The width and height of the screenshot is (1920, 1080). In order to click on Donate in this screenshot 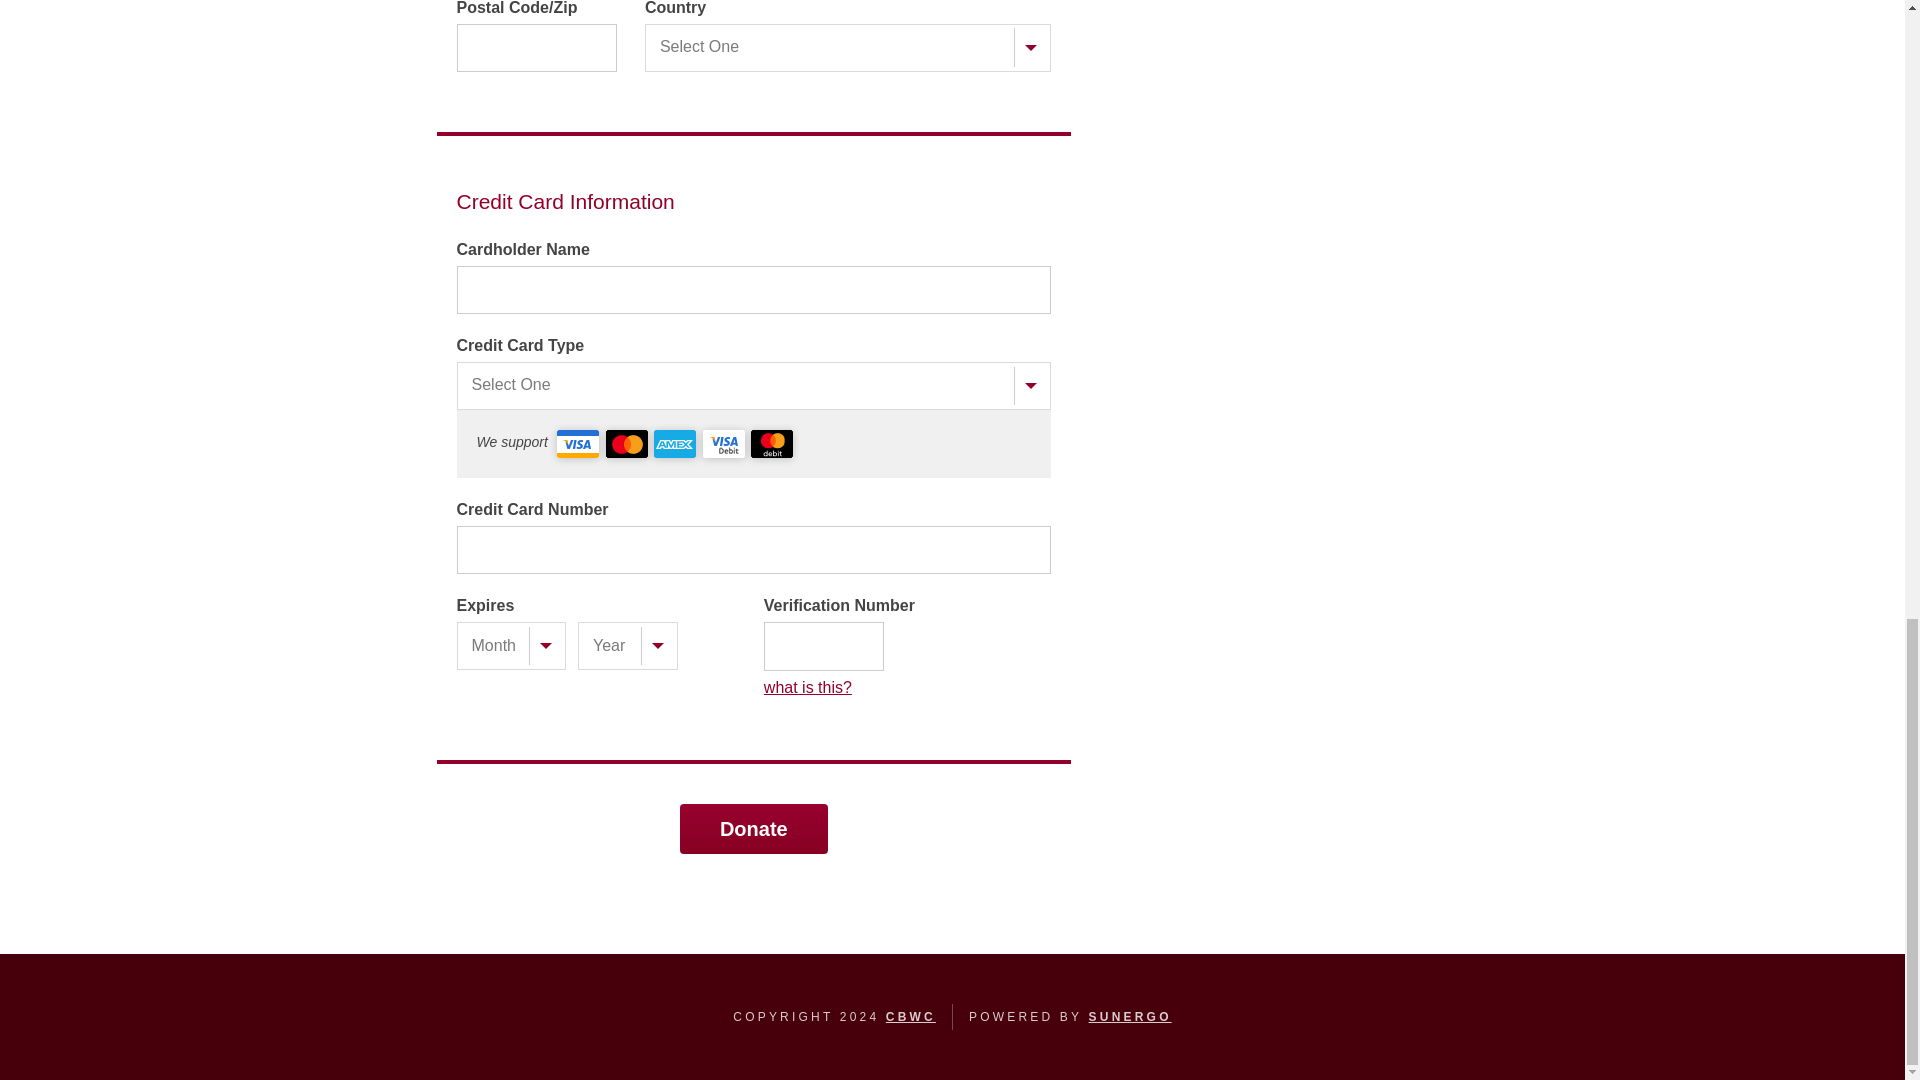, I will do `click(753, 828)`.